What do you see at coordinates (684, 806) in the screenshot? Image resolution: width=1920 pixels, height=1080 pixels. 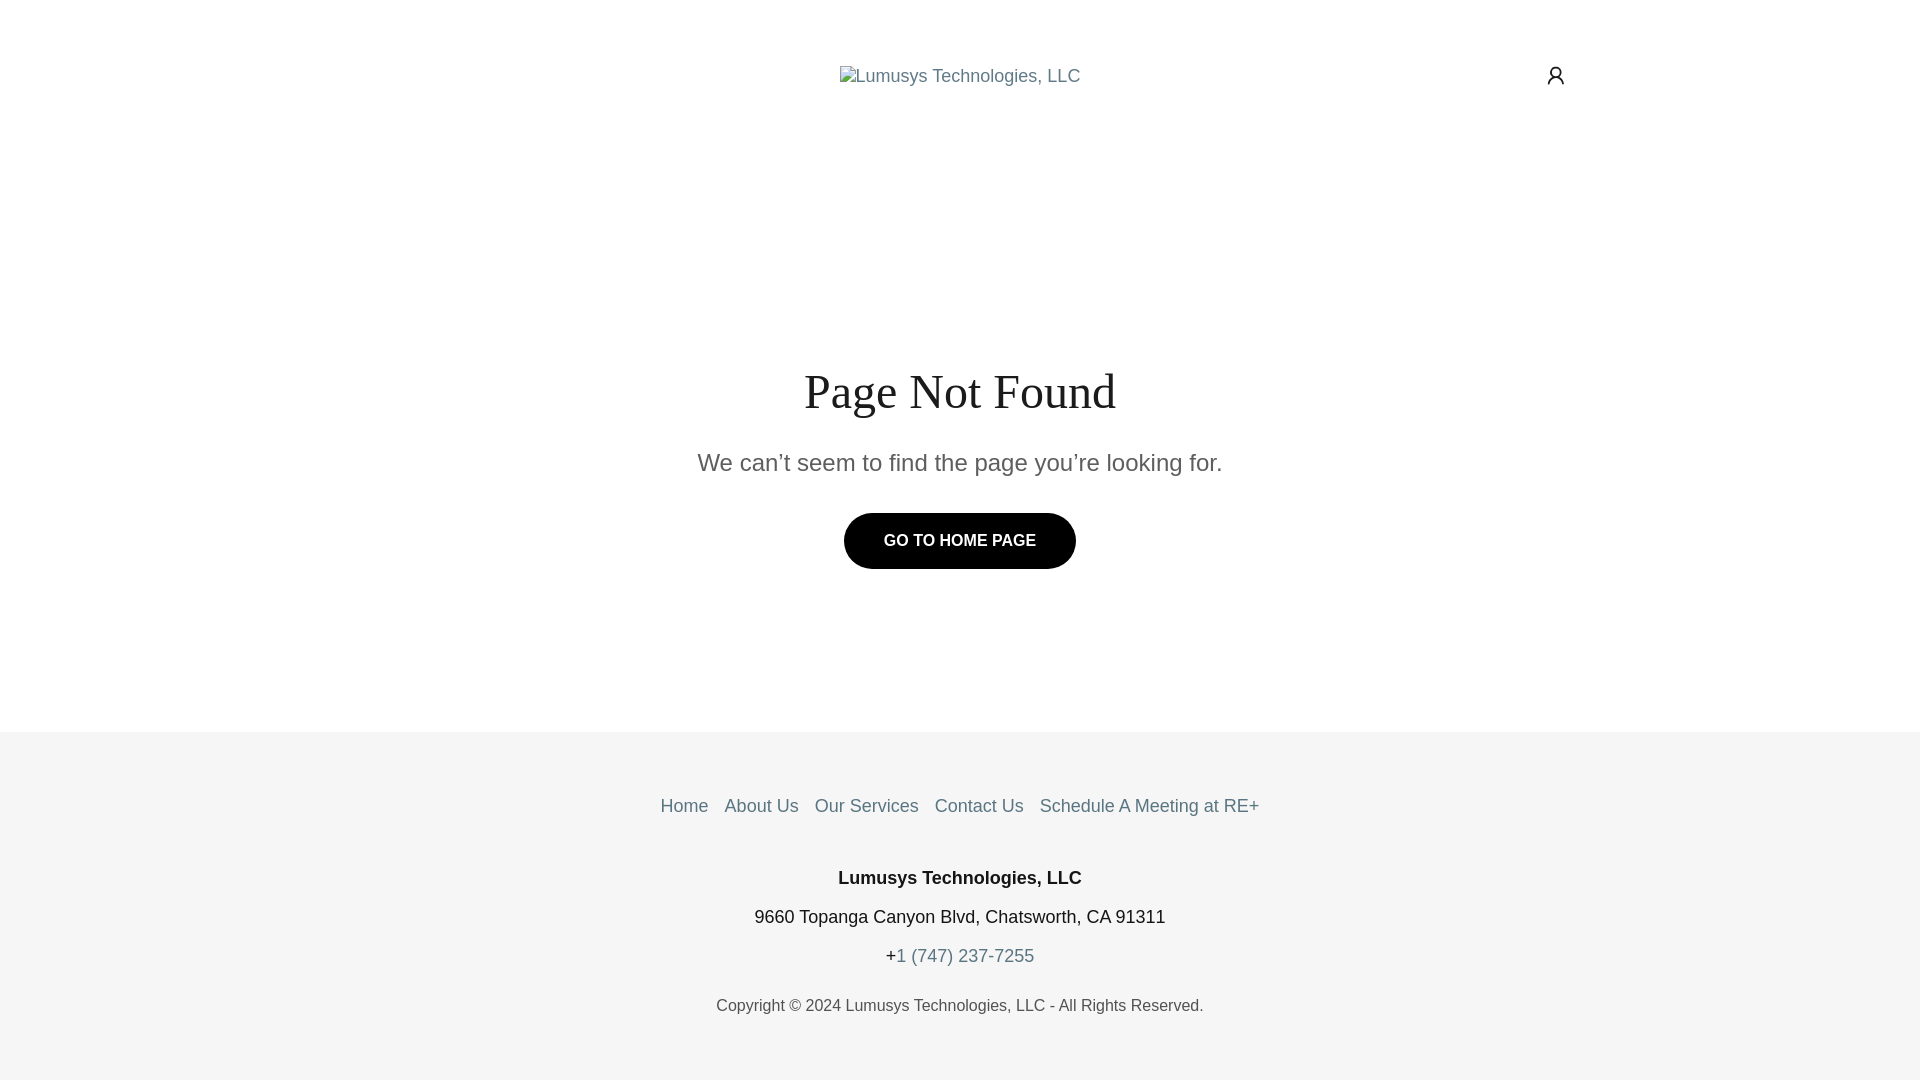 I see `Home` at bounding box center [684, 806].